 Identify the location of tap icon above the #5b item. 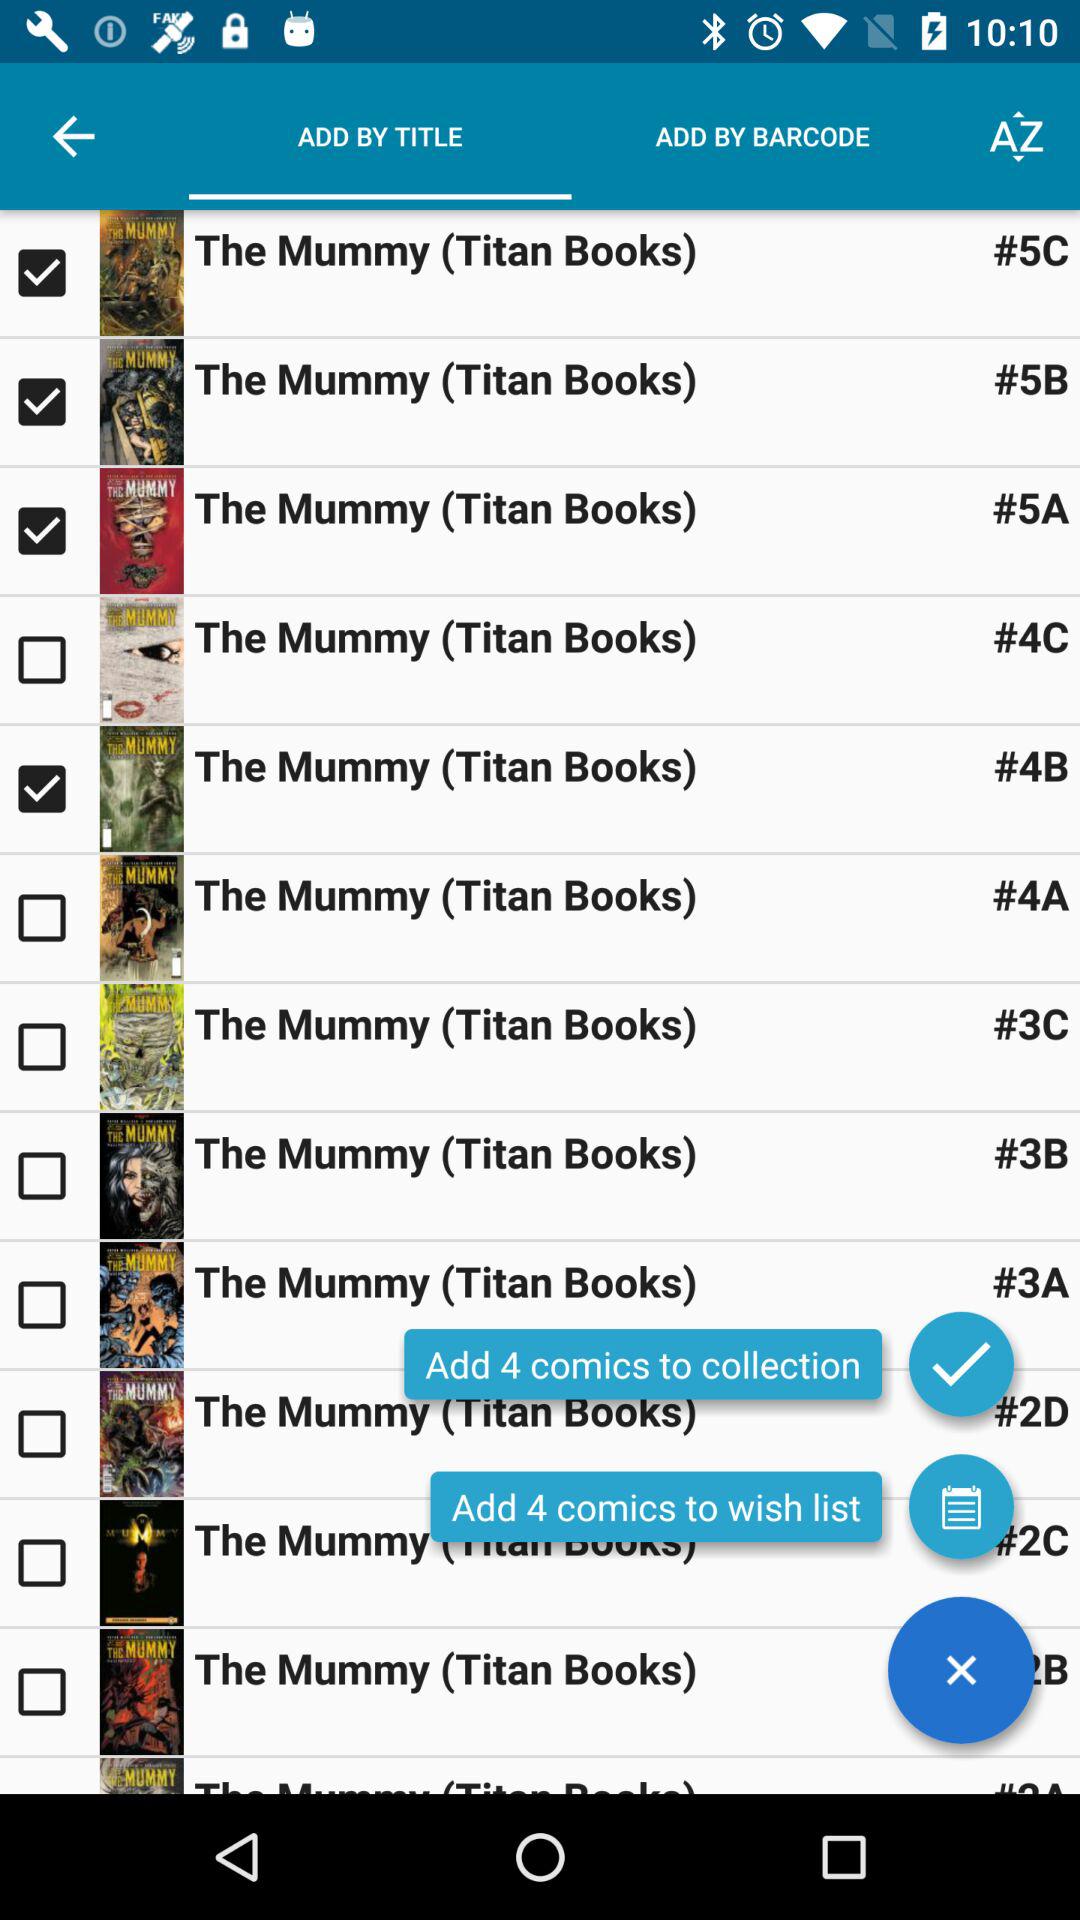
(1030, 248).